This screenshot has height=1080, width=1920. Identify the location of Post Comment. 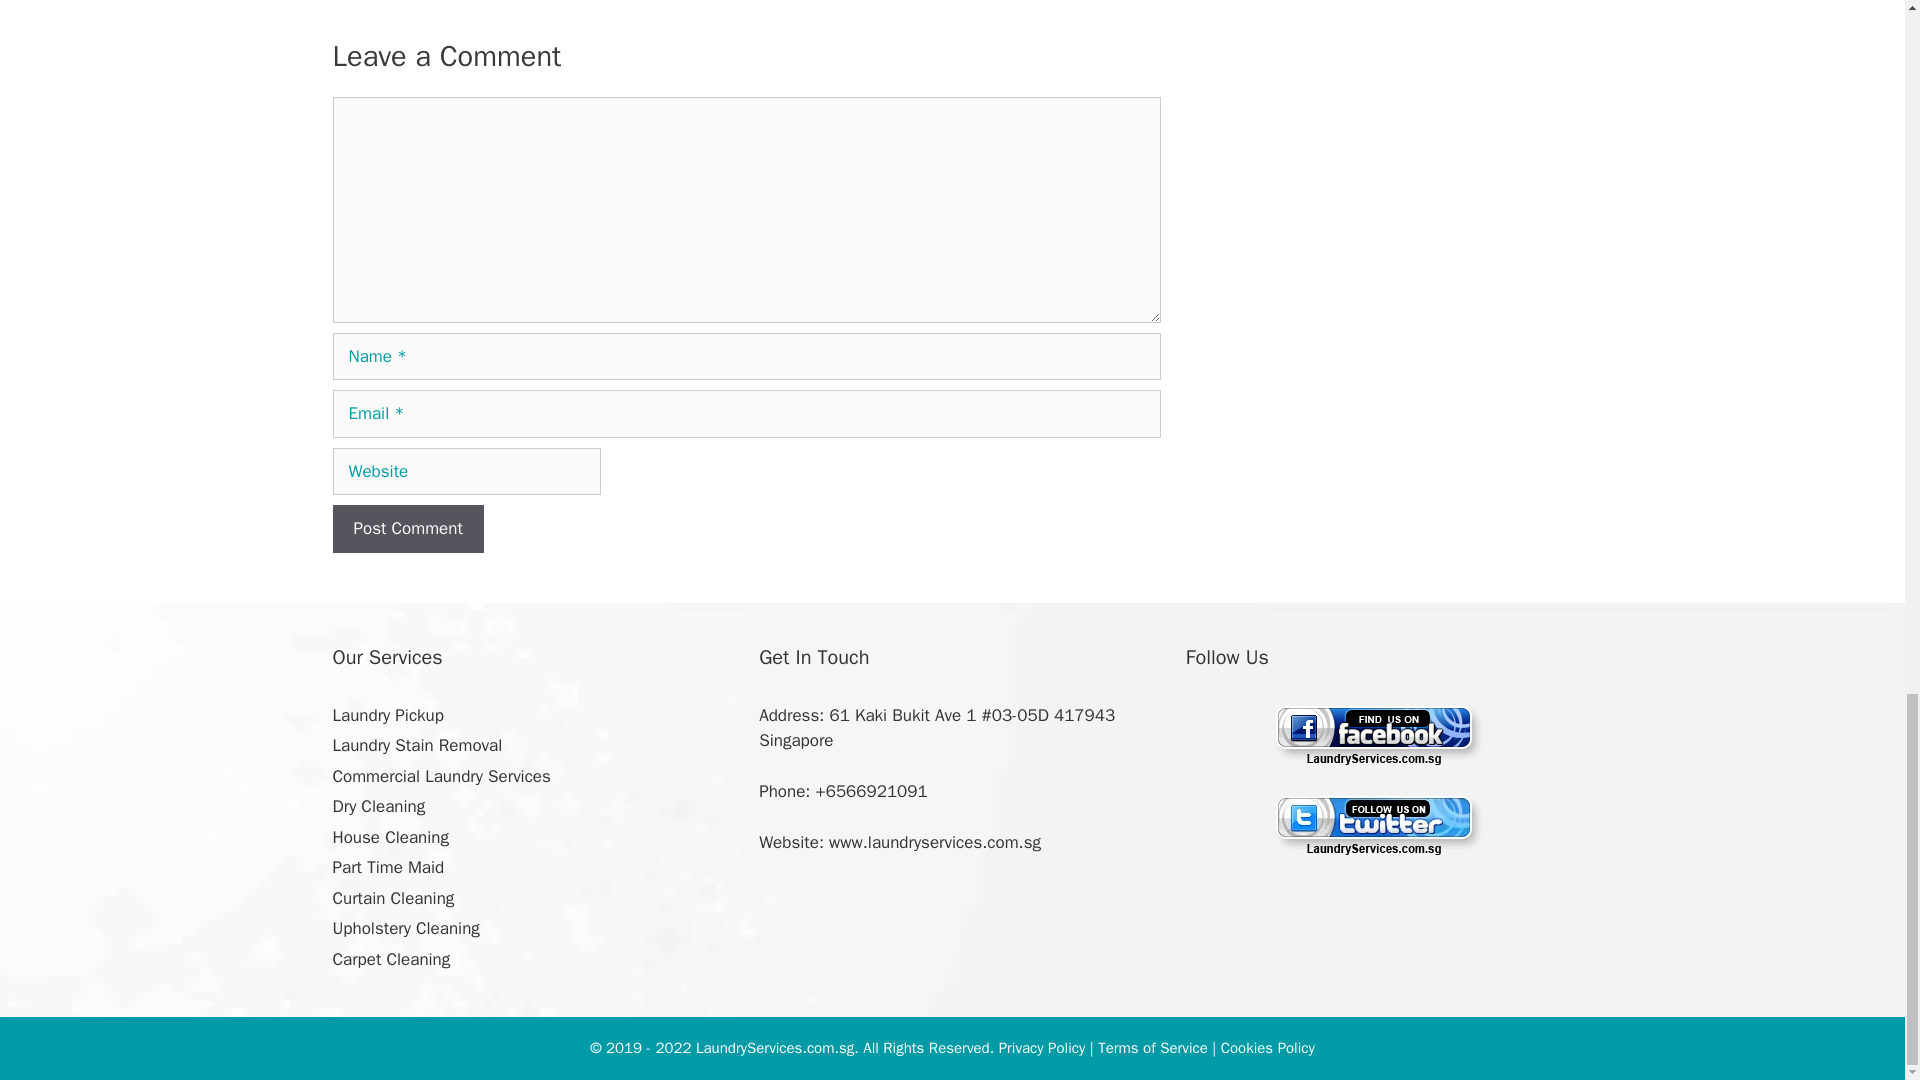
(408, 528).